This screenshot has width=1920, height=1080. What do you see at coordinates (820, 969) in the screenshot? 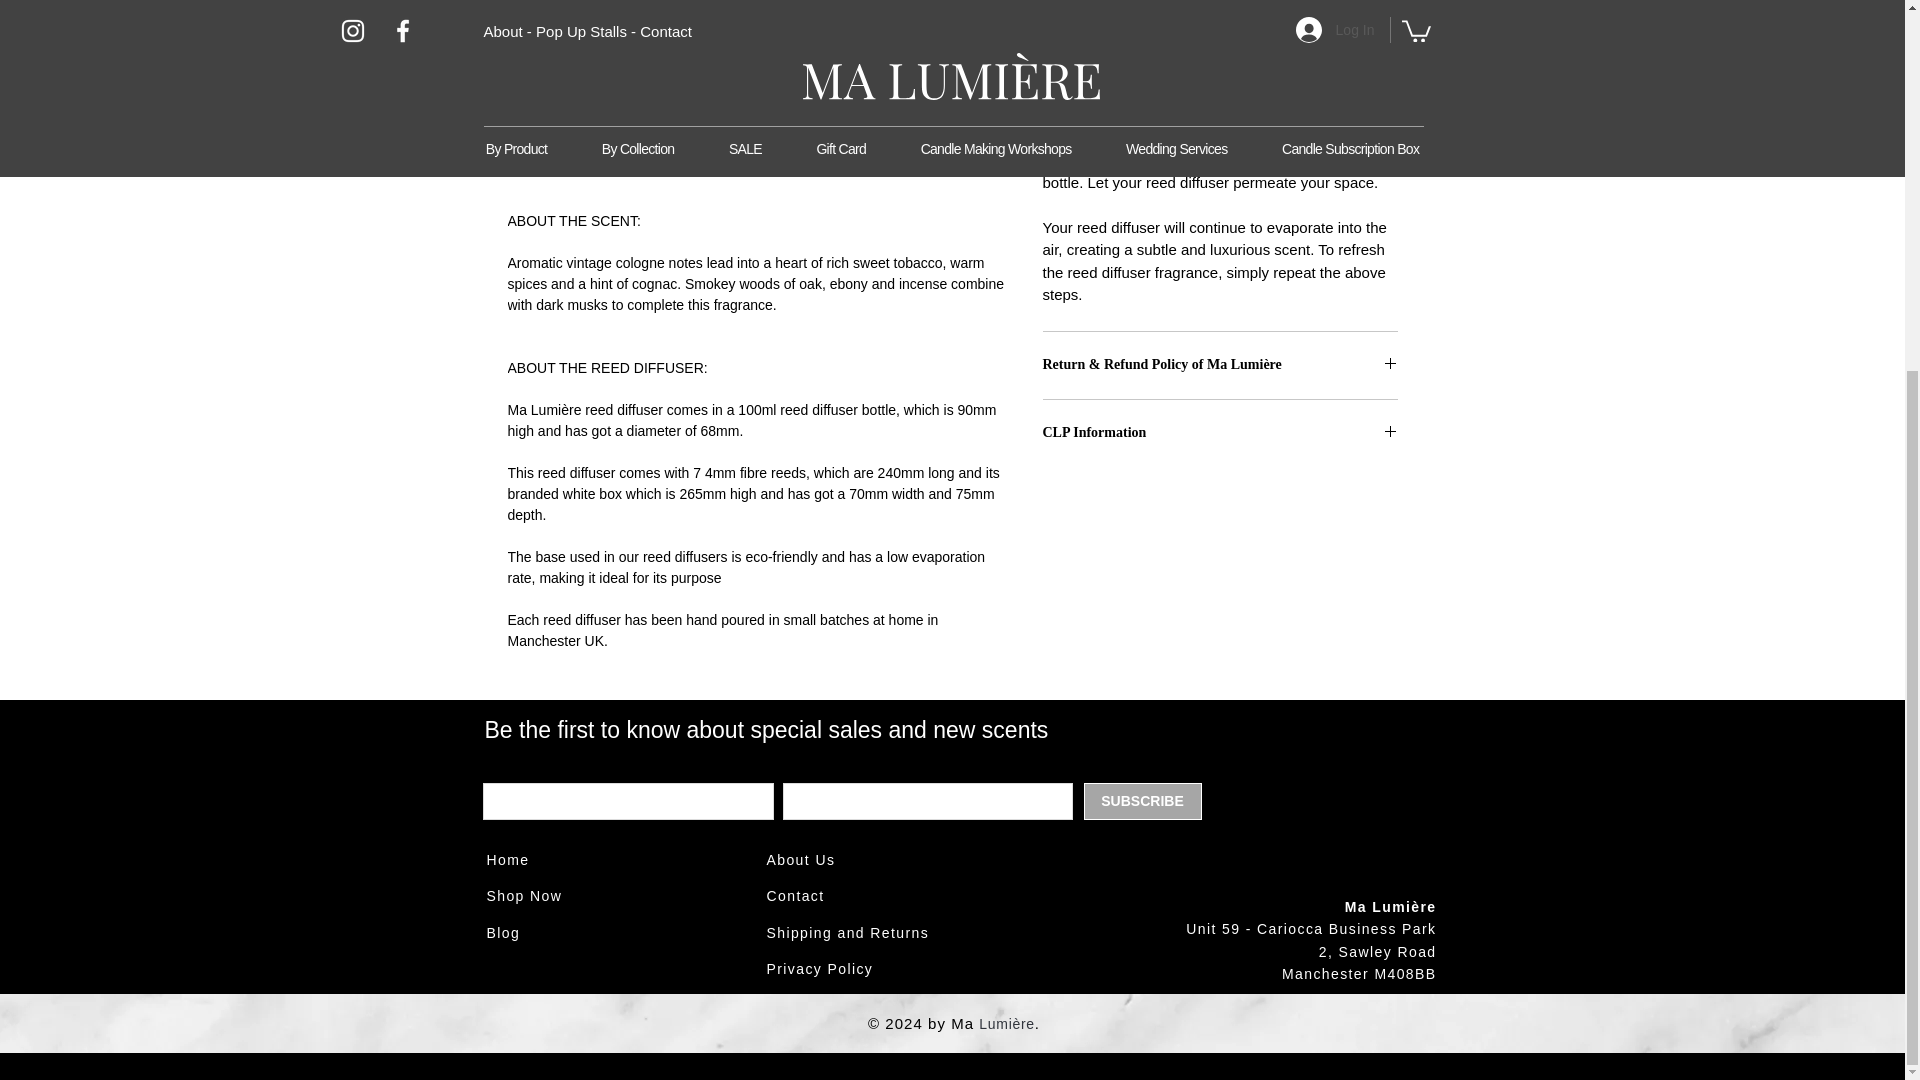
I see `Privacy Policy` at bounding box center [820, 969].